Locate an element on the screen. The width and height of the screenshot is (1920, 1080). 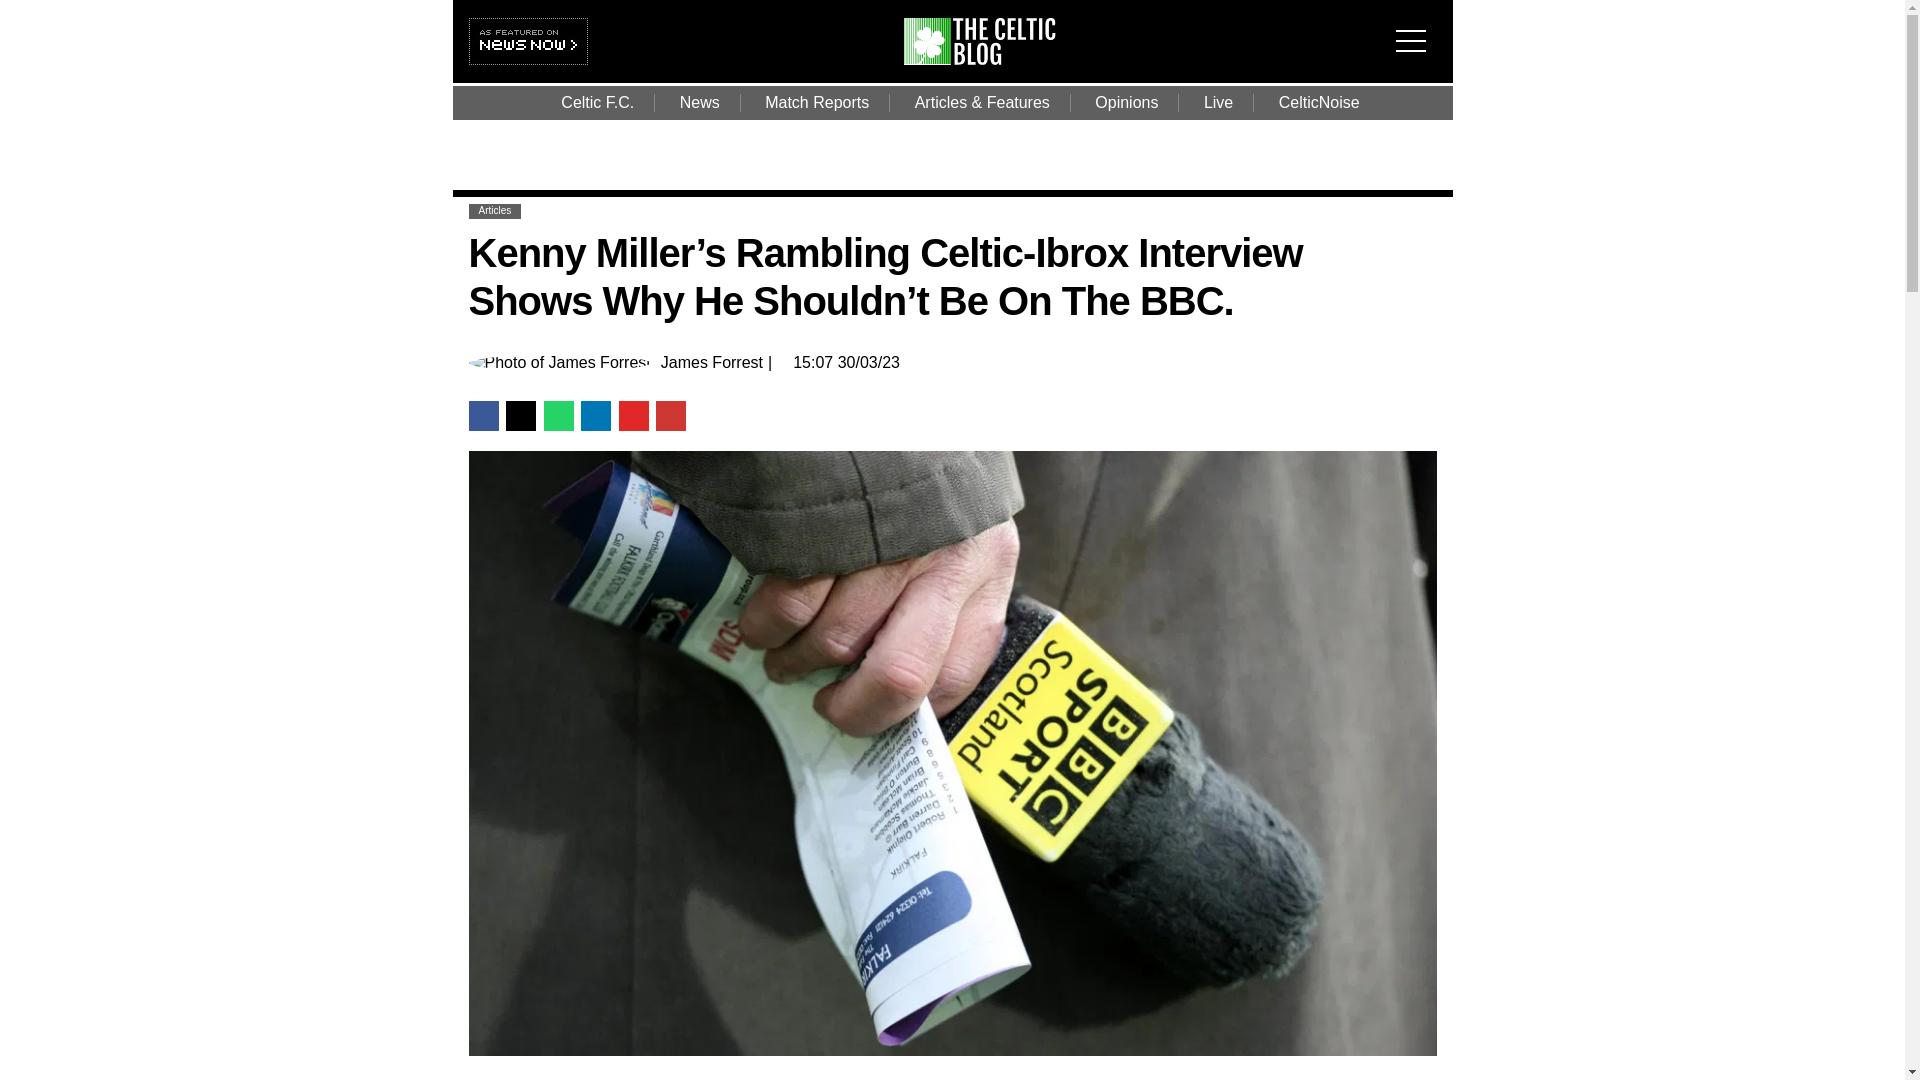
share on LinkedIn is located at coordinates (596, 414).